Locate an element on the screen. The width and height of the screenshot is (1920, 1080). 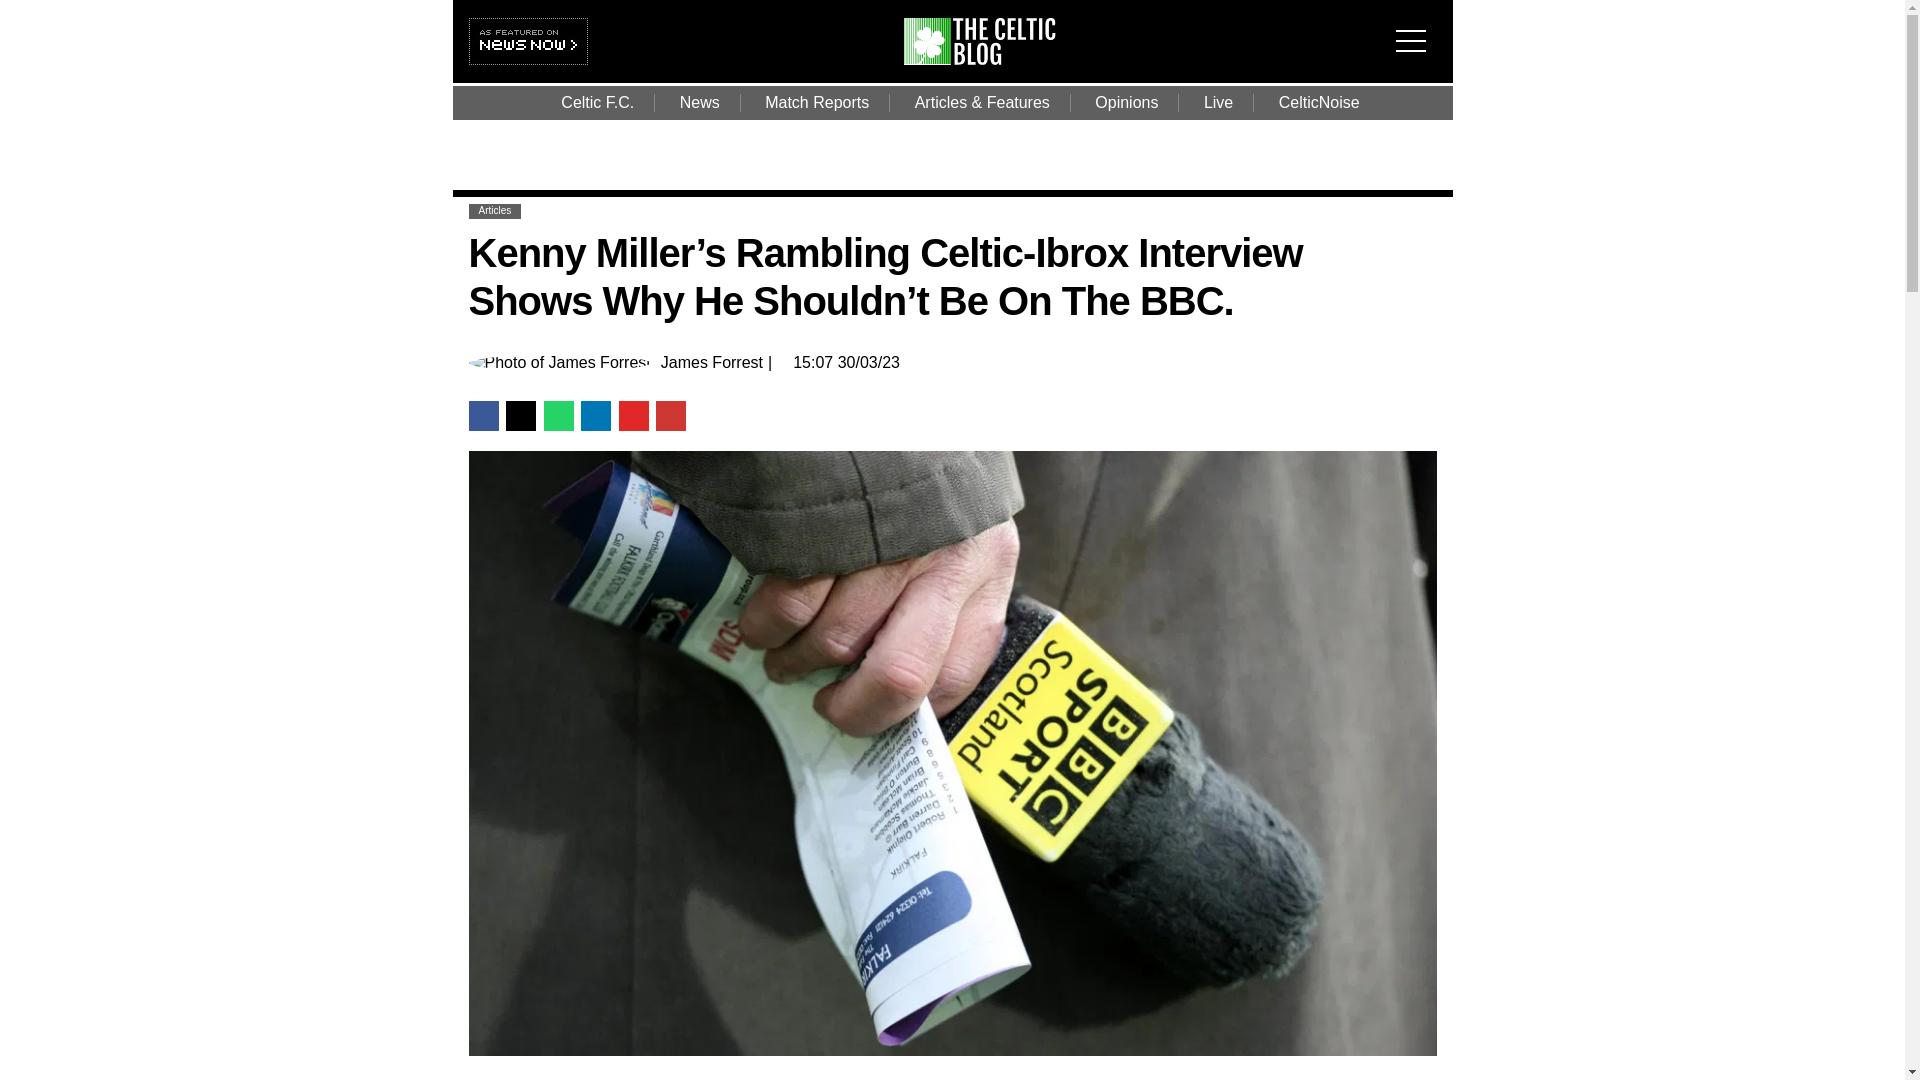
share on LinkedIn is located at coordinates (596, 414).